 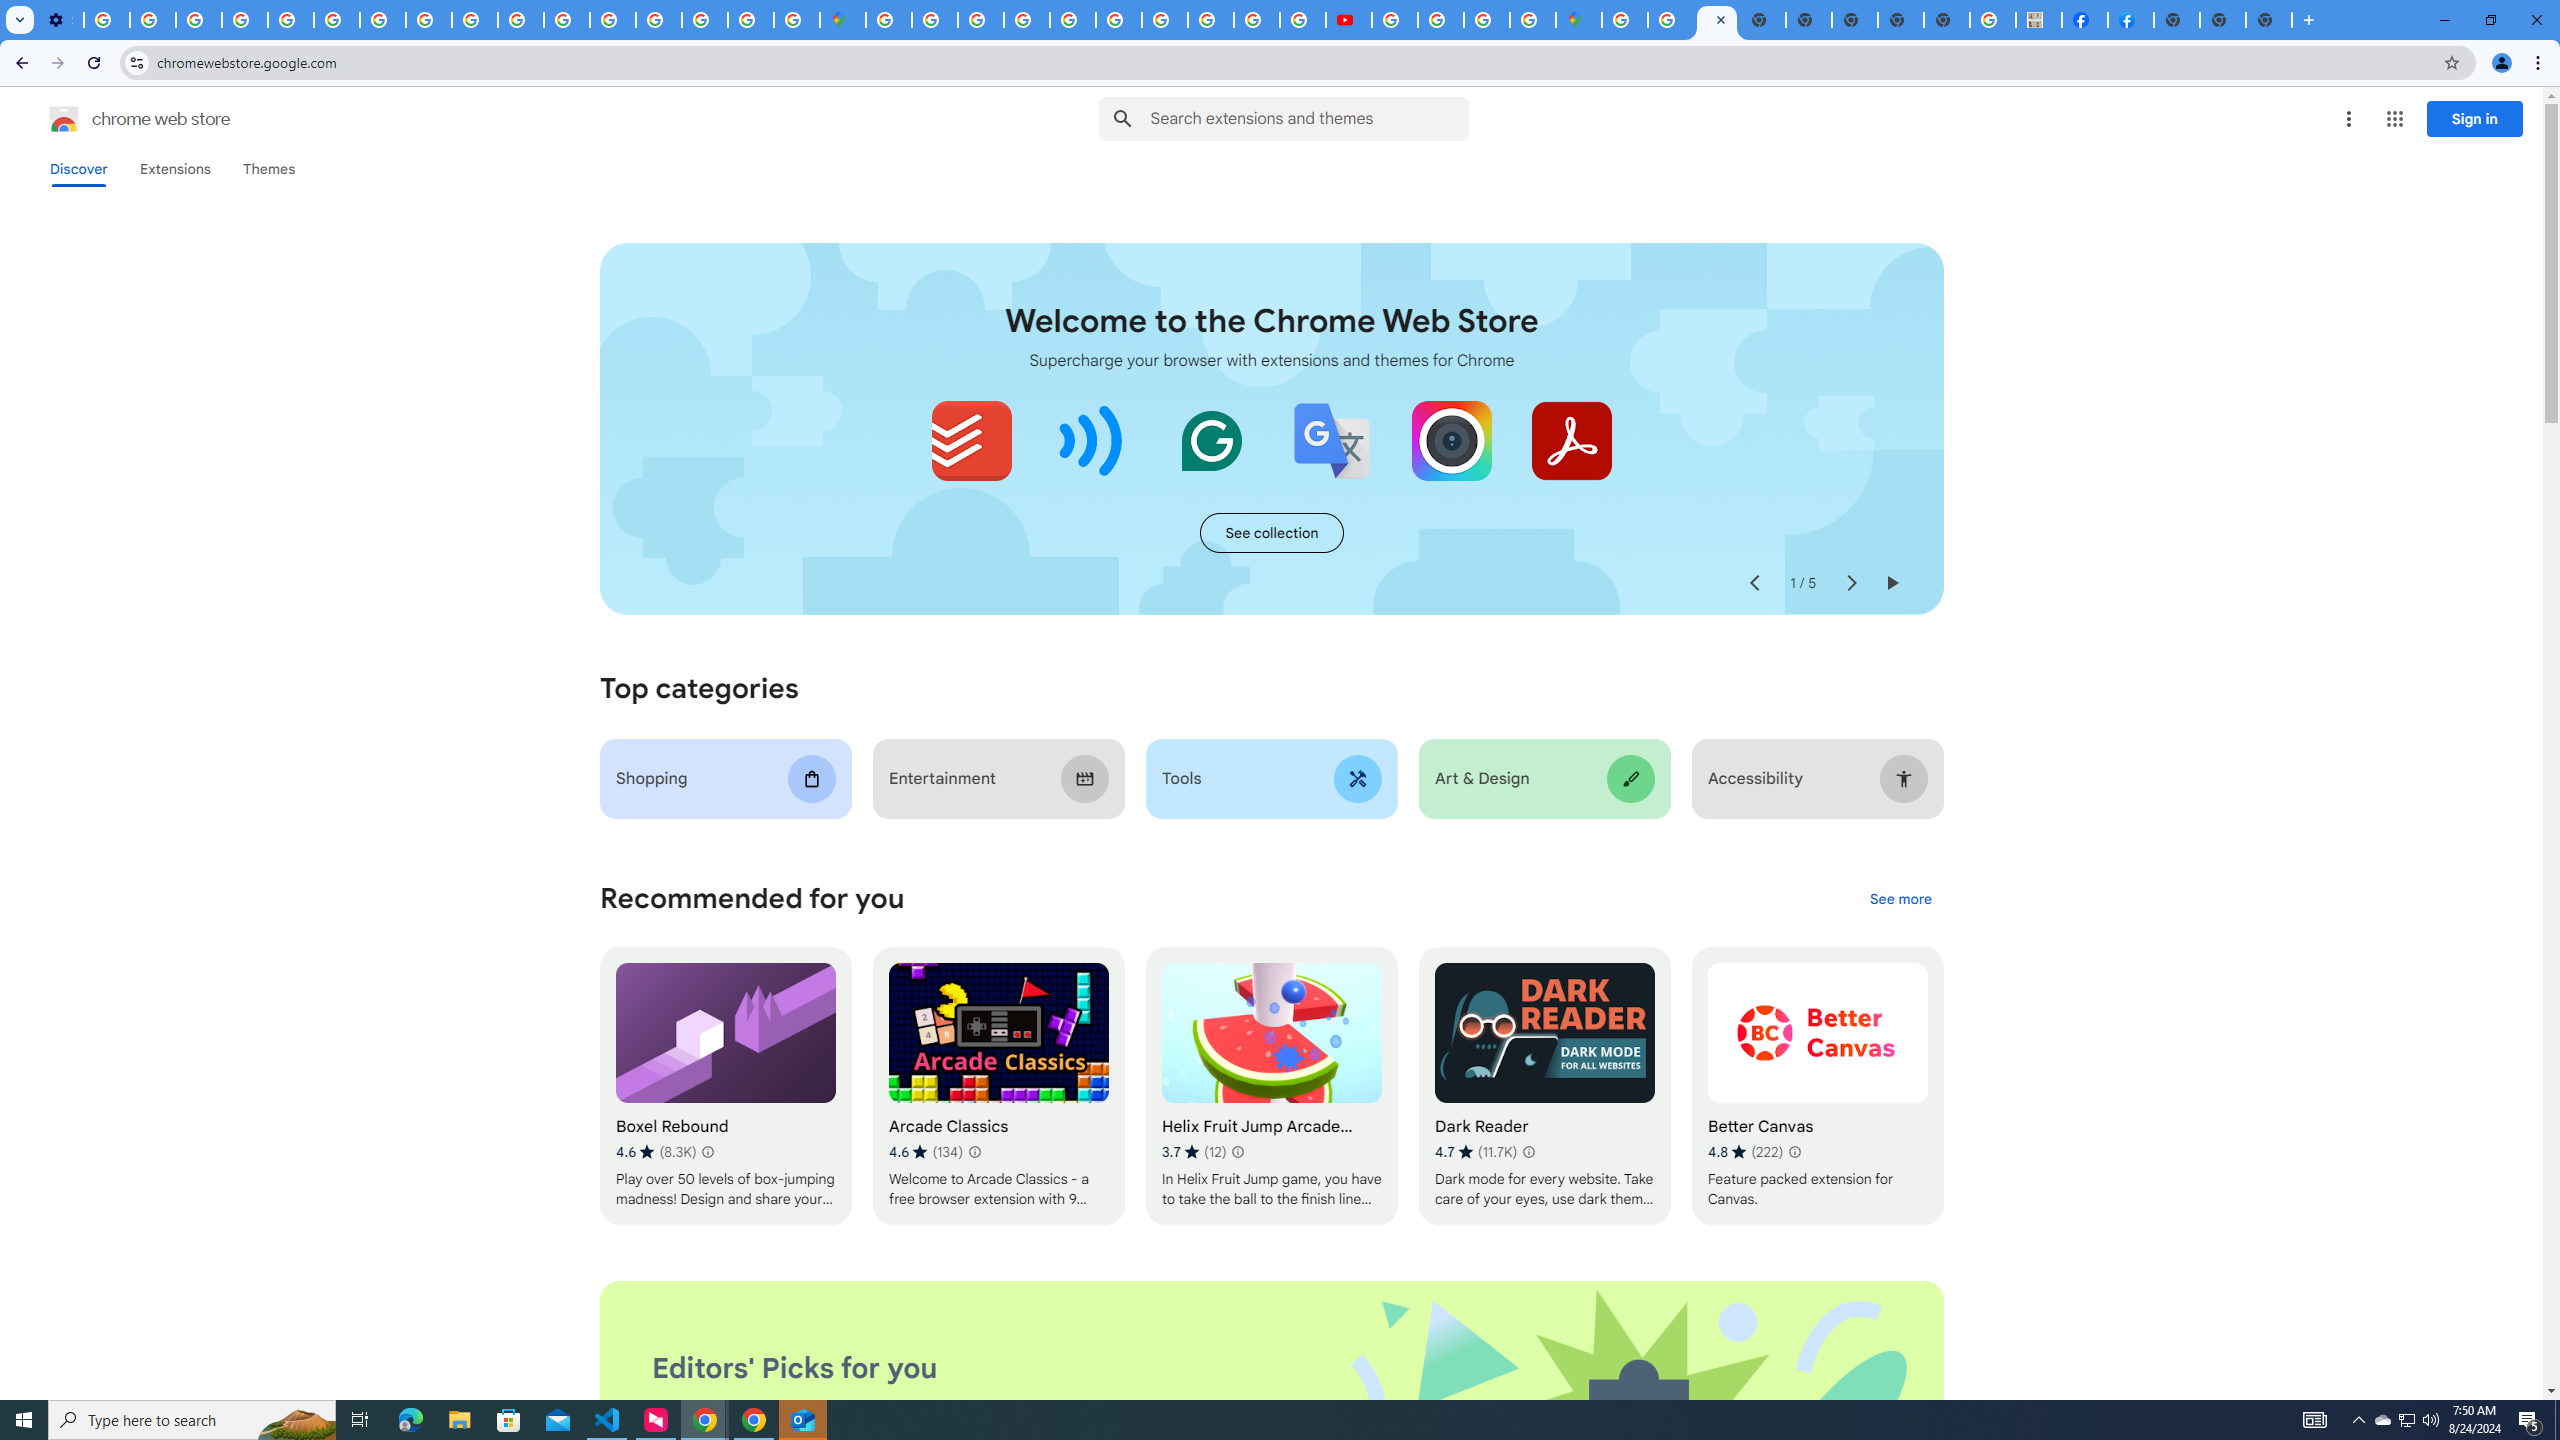 What do you see at coordinates (1528, 1152) in the screenshot?
I see `Learn more about results and reviews "Dark Reader"` at bounding box center [1528, 1152].